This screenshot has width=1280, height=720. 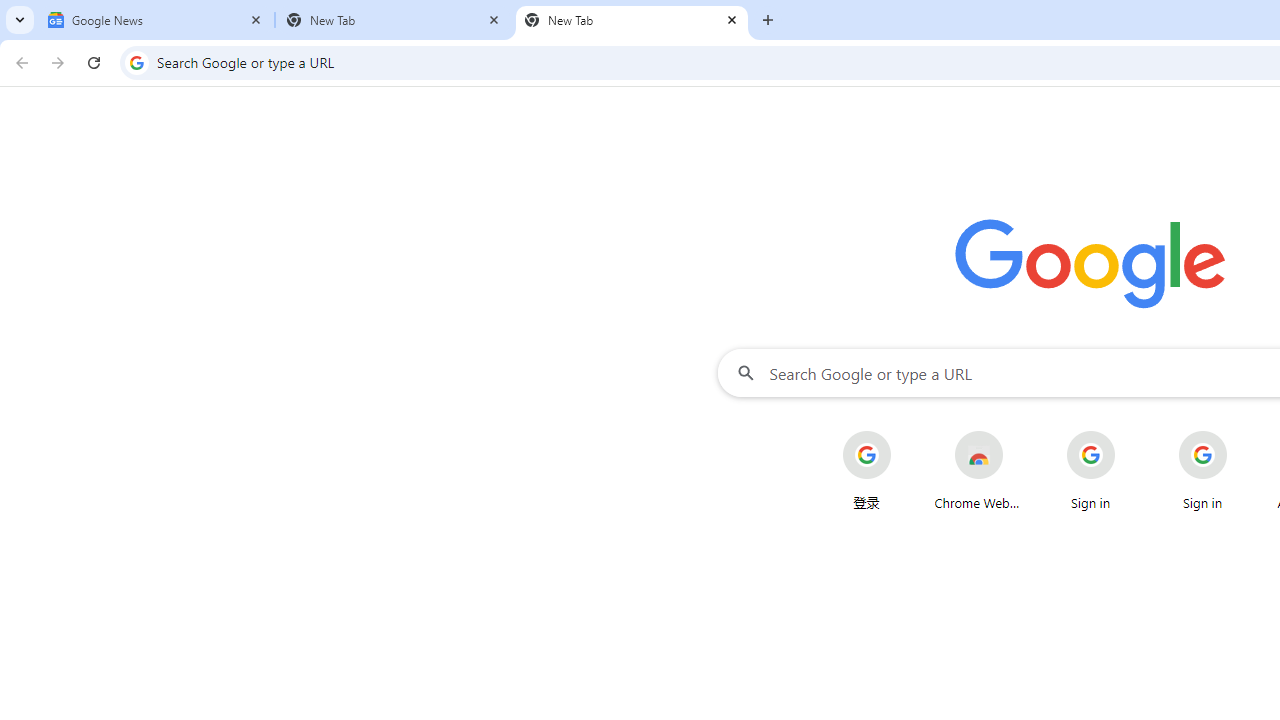 I want to click on More actions for Chrome Web Store shortcut, so click(x=1018, y=433).